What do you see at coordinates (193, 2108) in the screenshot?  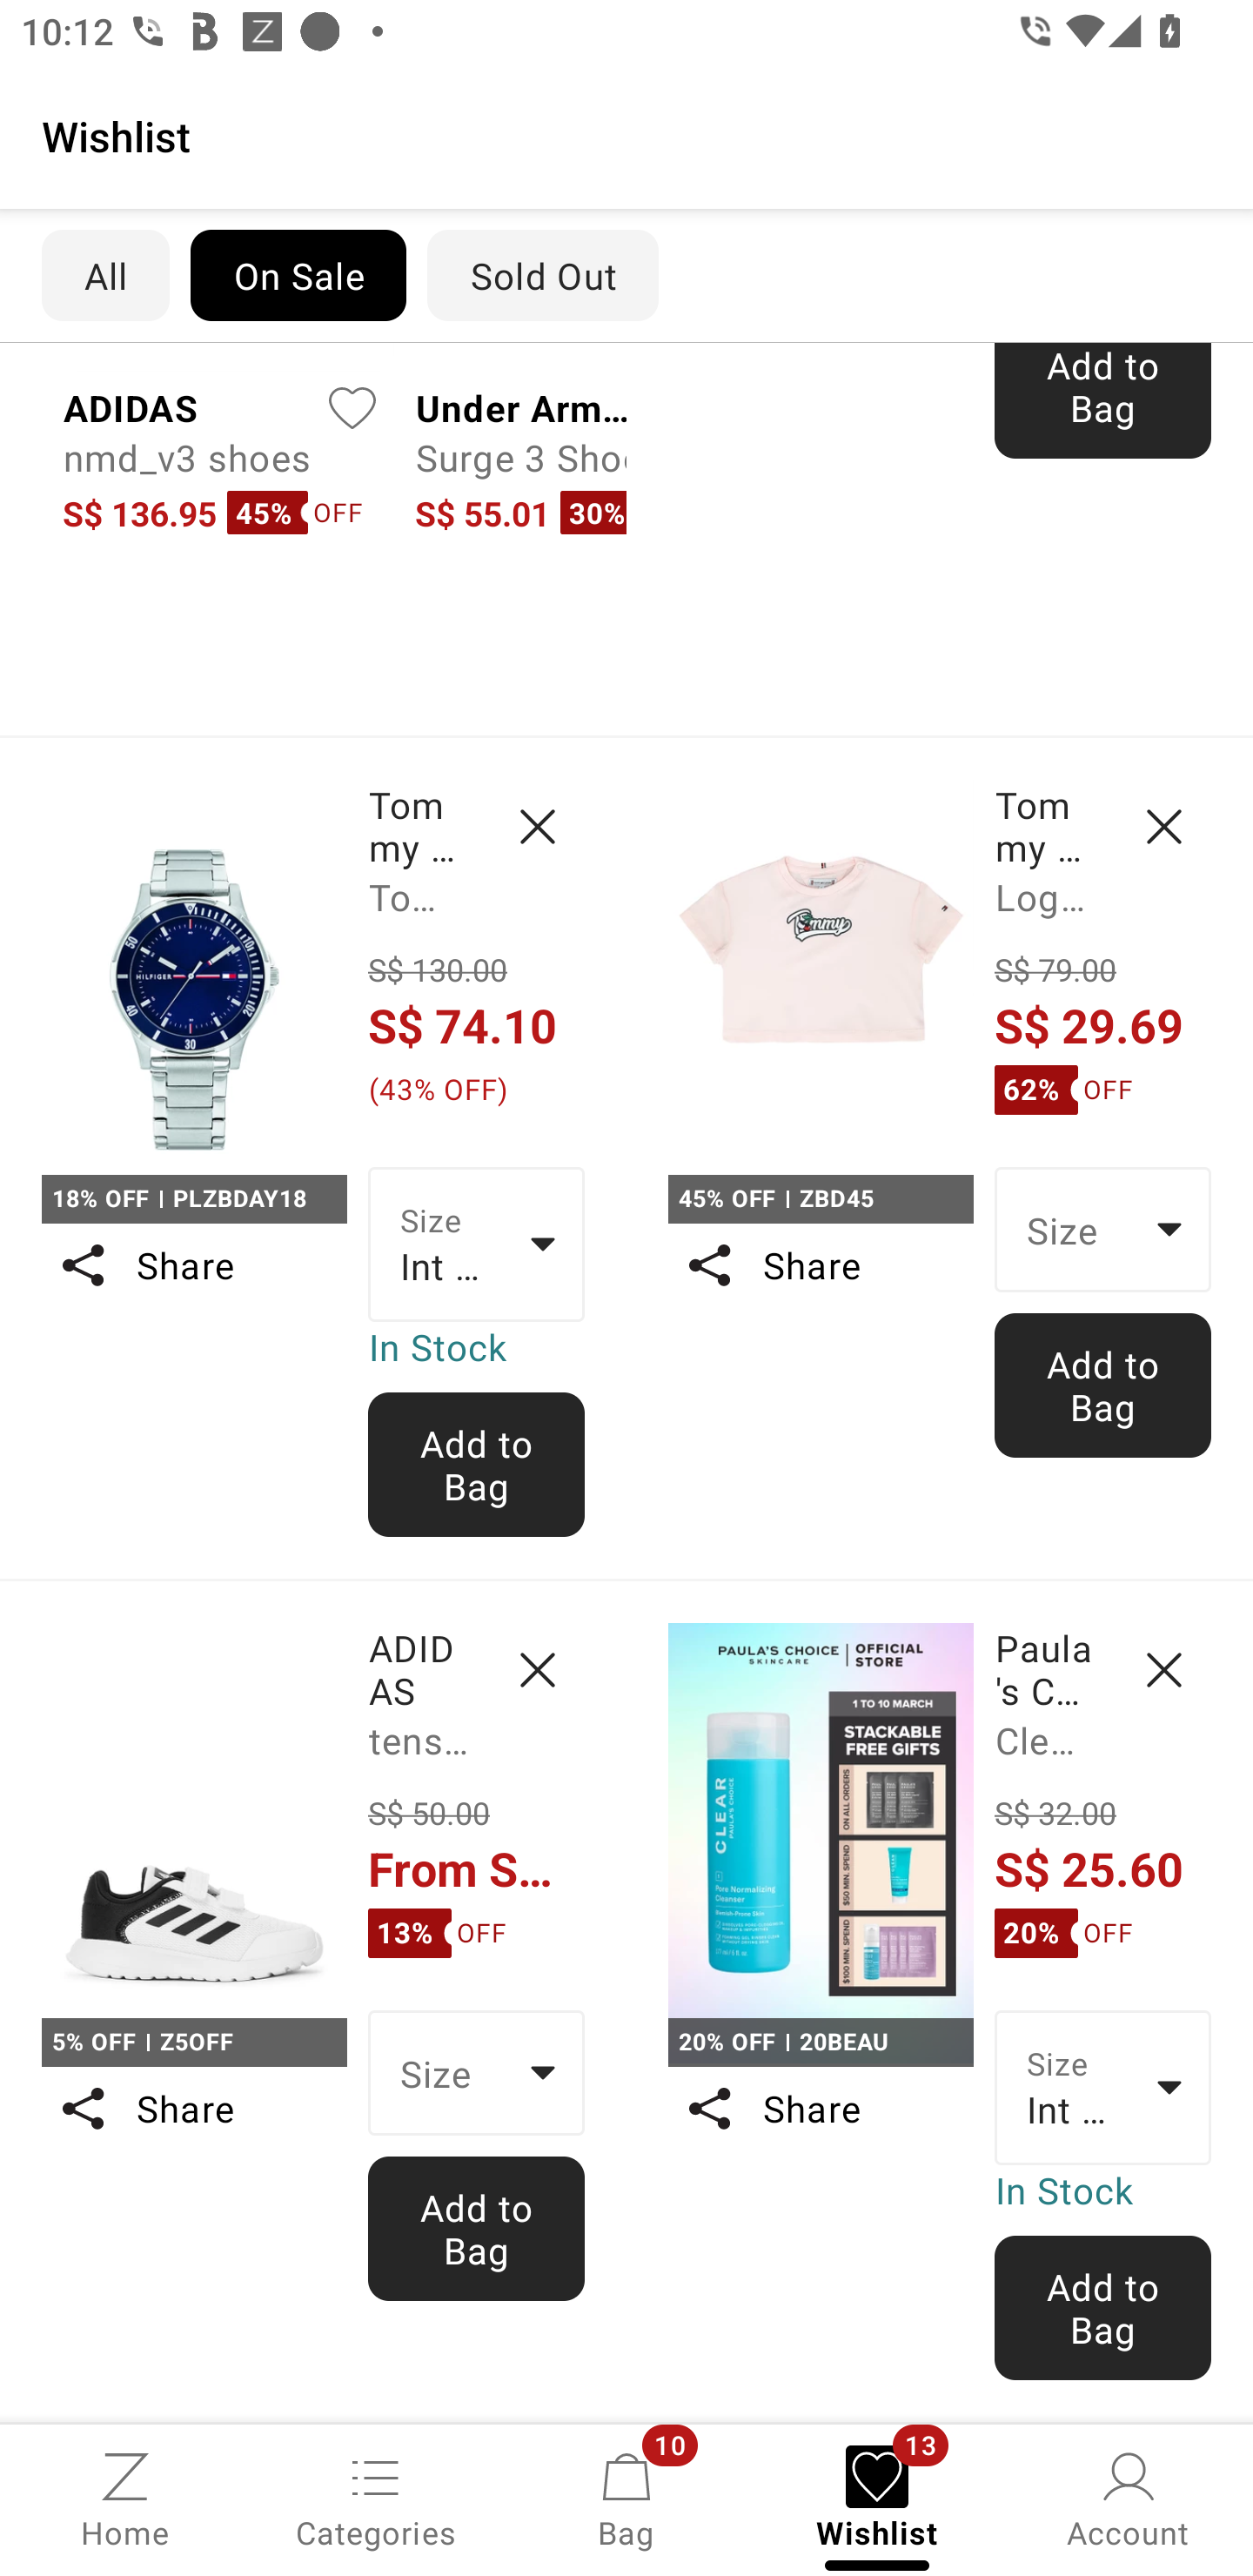 I see `Share` at bounding box center [193, 2108].